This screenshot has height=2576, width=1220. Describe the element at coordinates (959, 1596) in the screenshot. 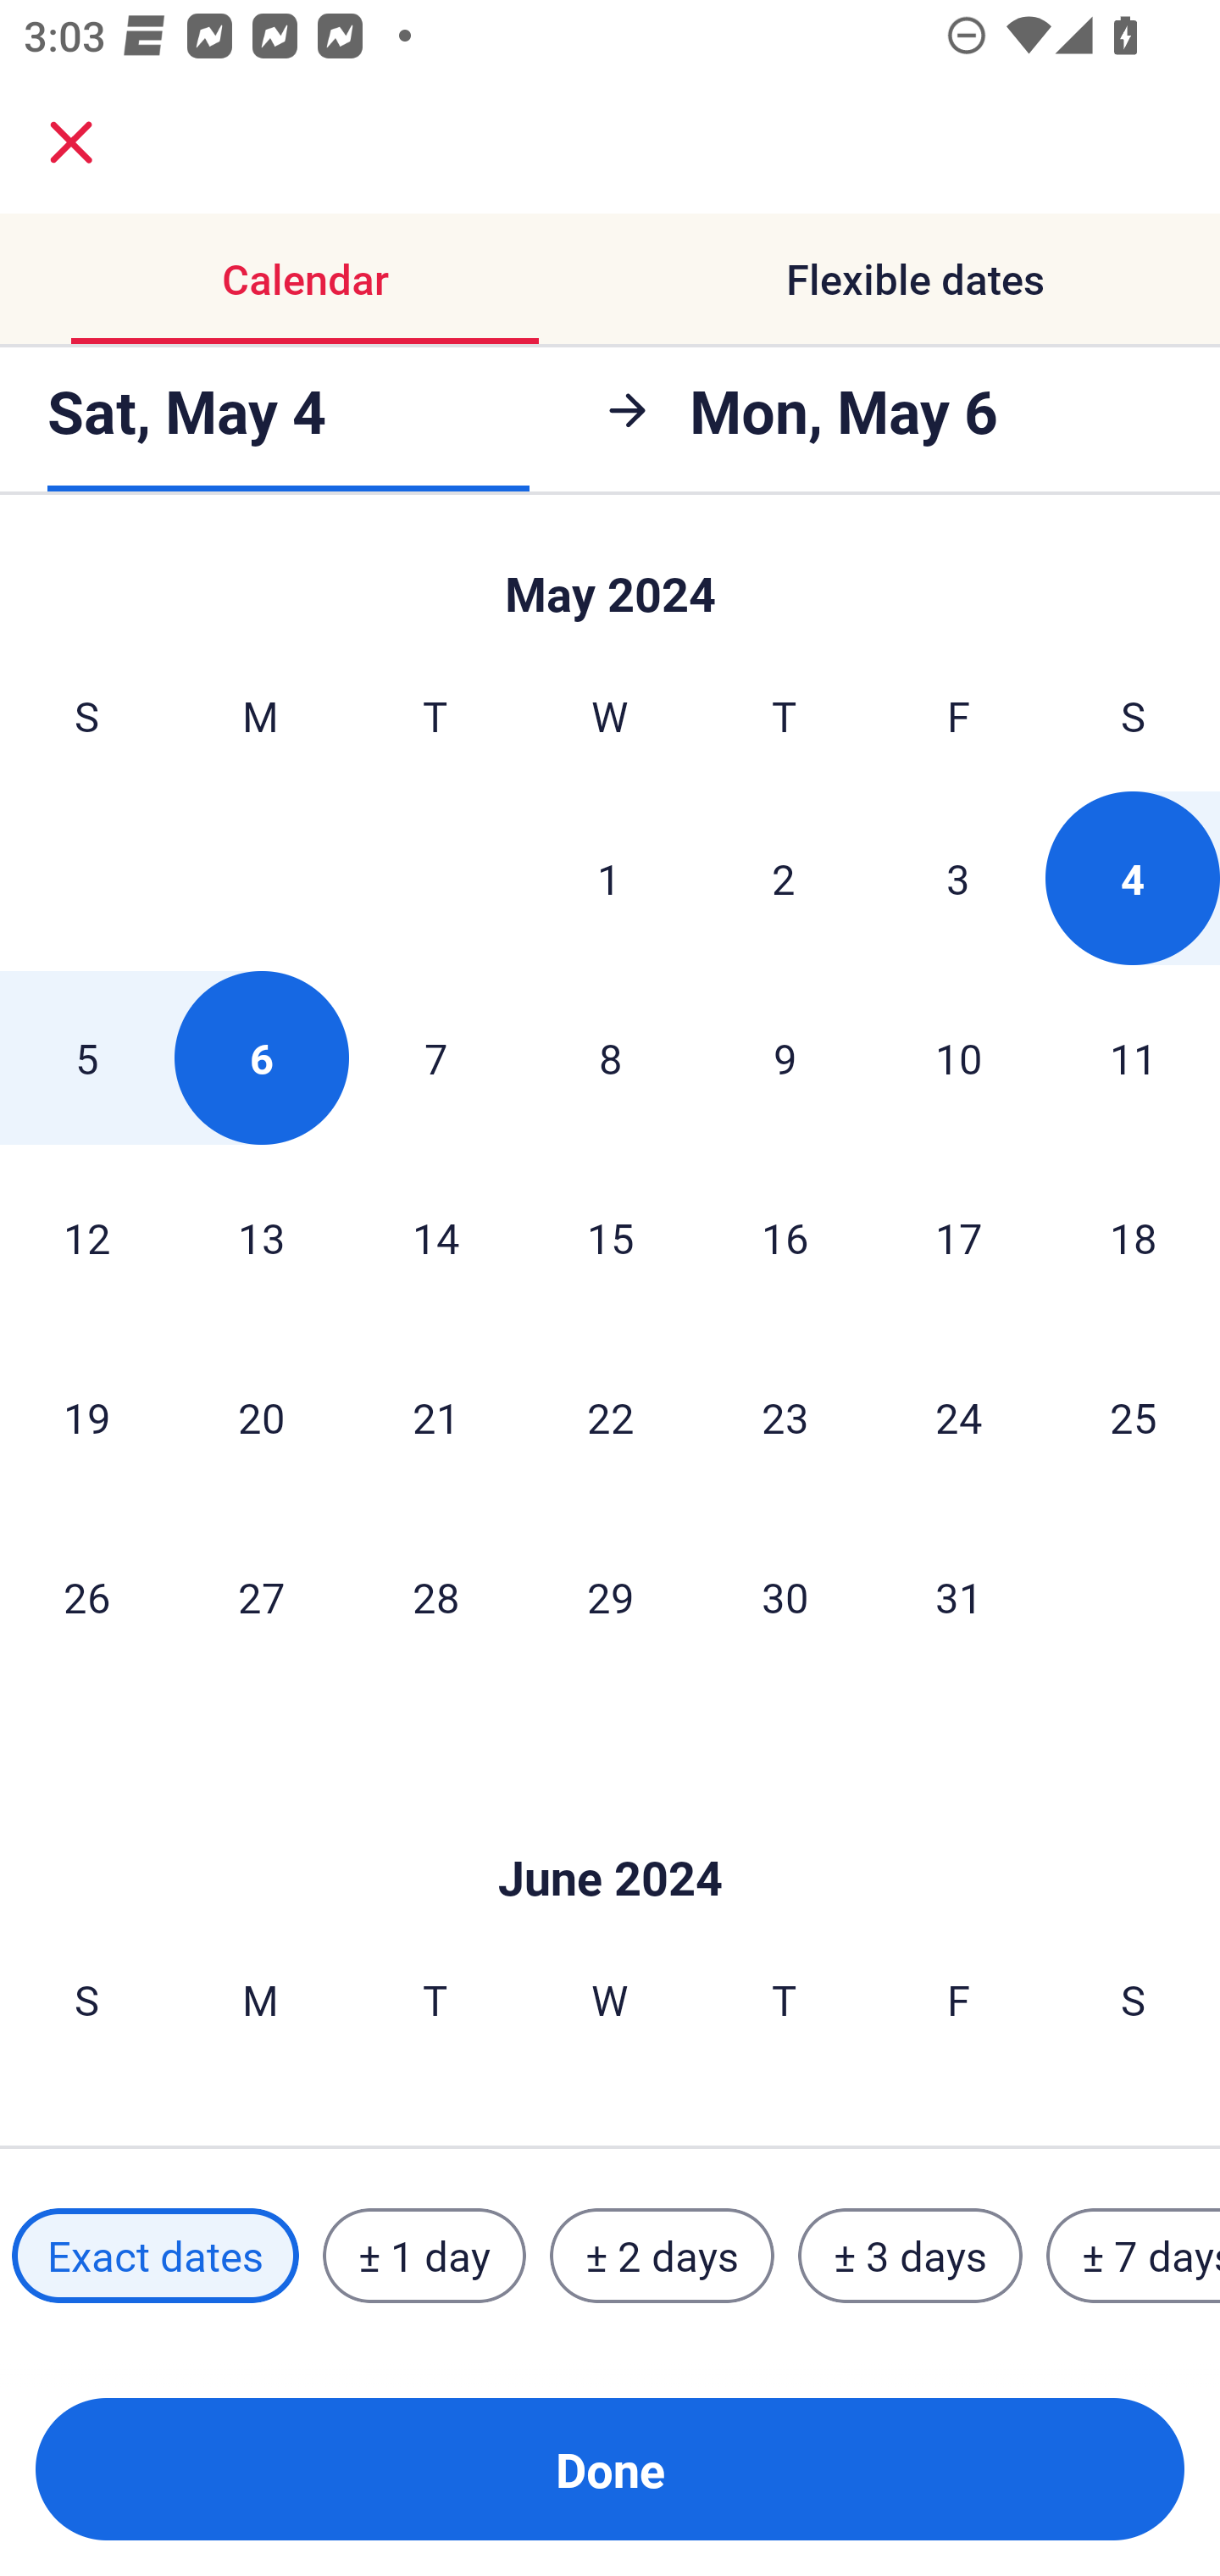

I see `31 Friday, May 31, 2024` at that location.